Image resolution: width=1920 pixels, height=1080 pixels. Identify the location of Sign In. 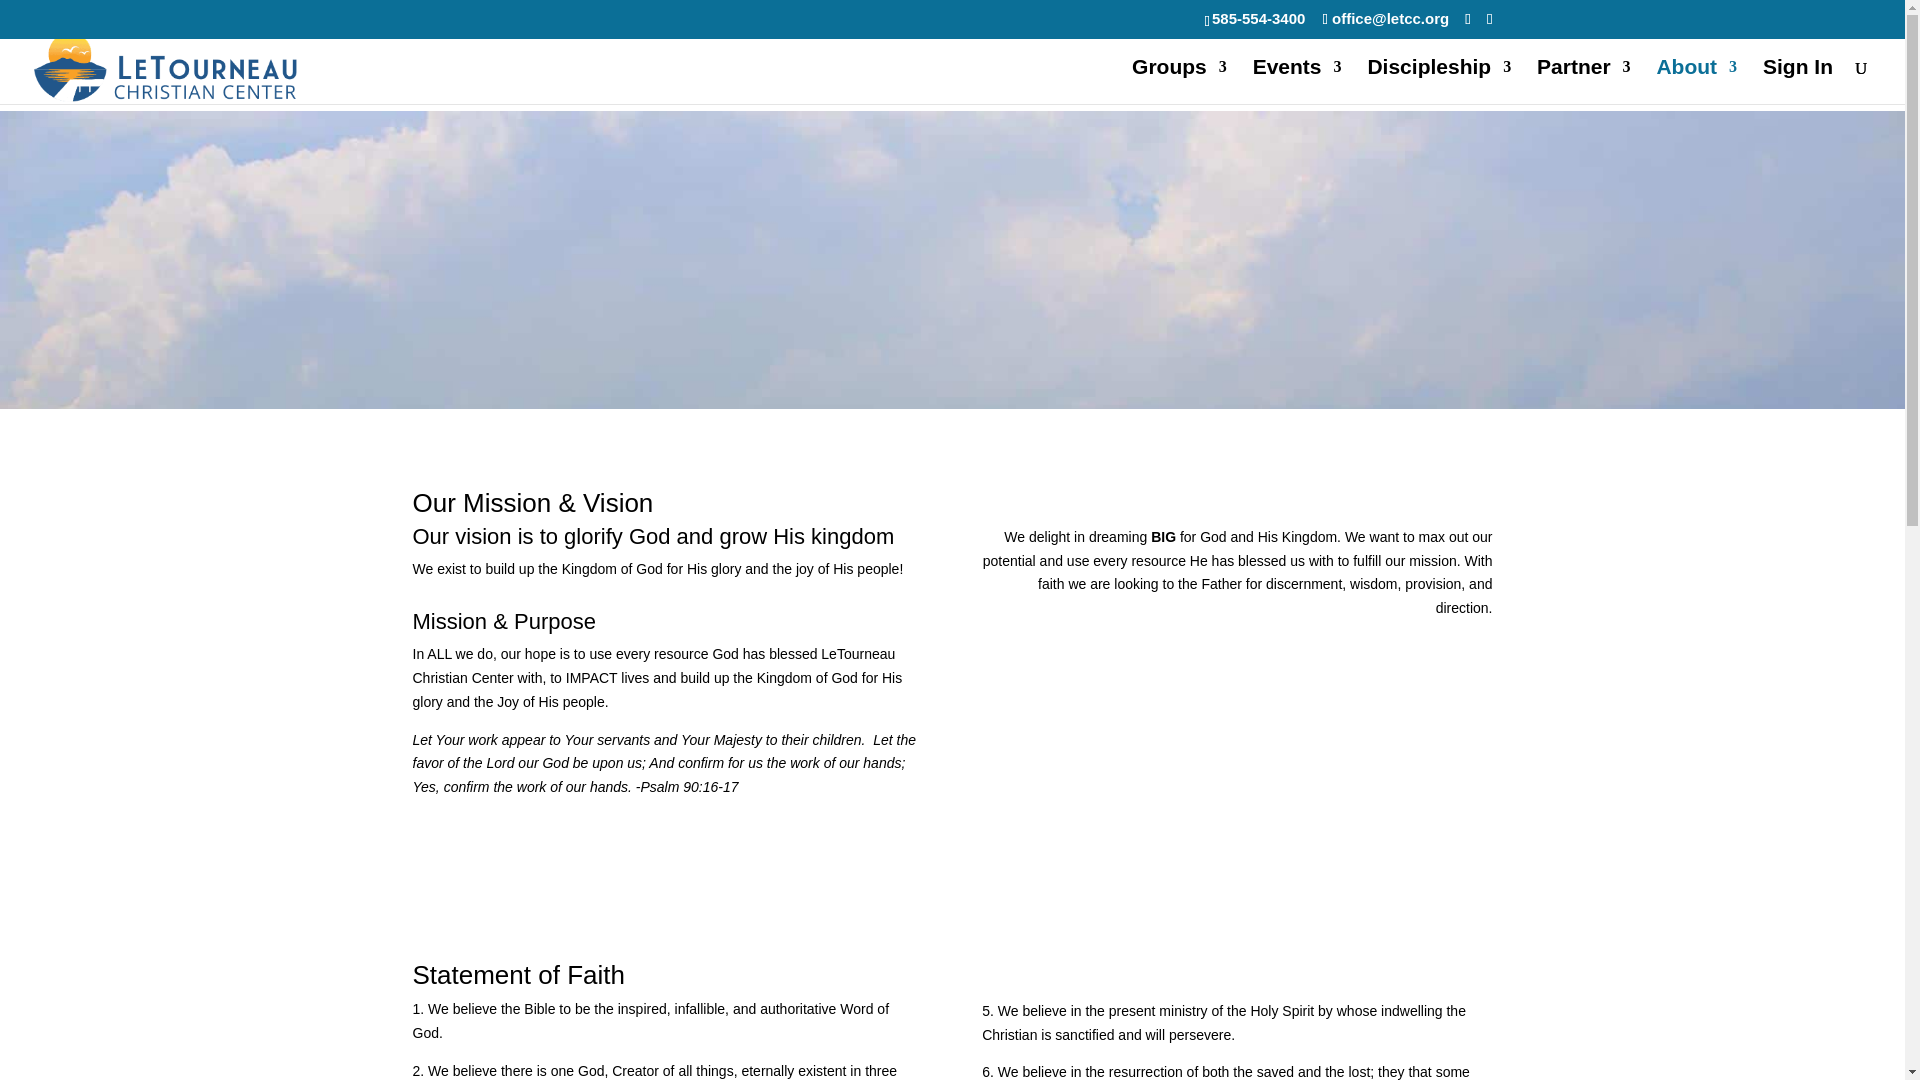
(1798, 82).